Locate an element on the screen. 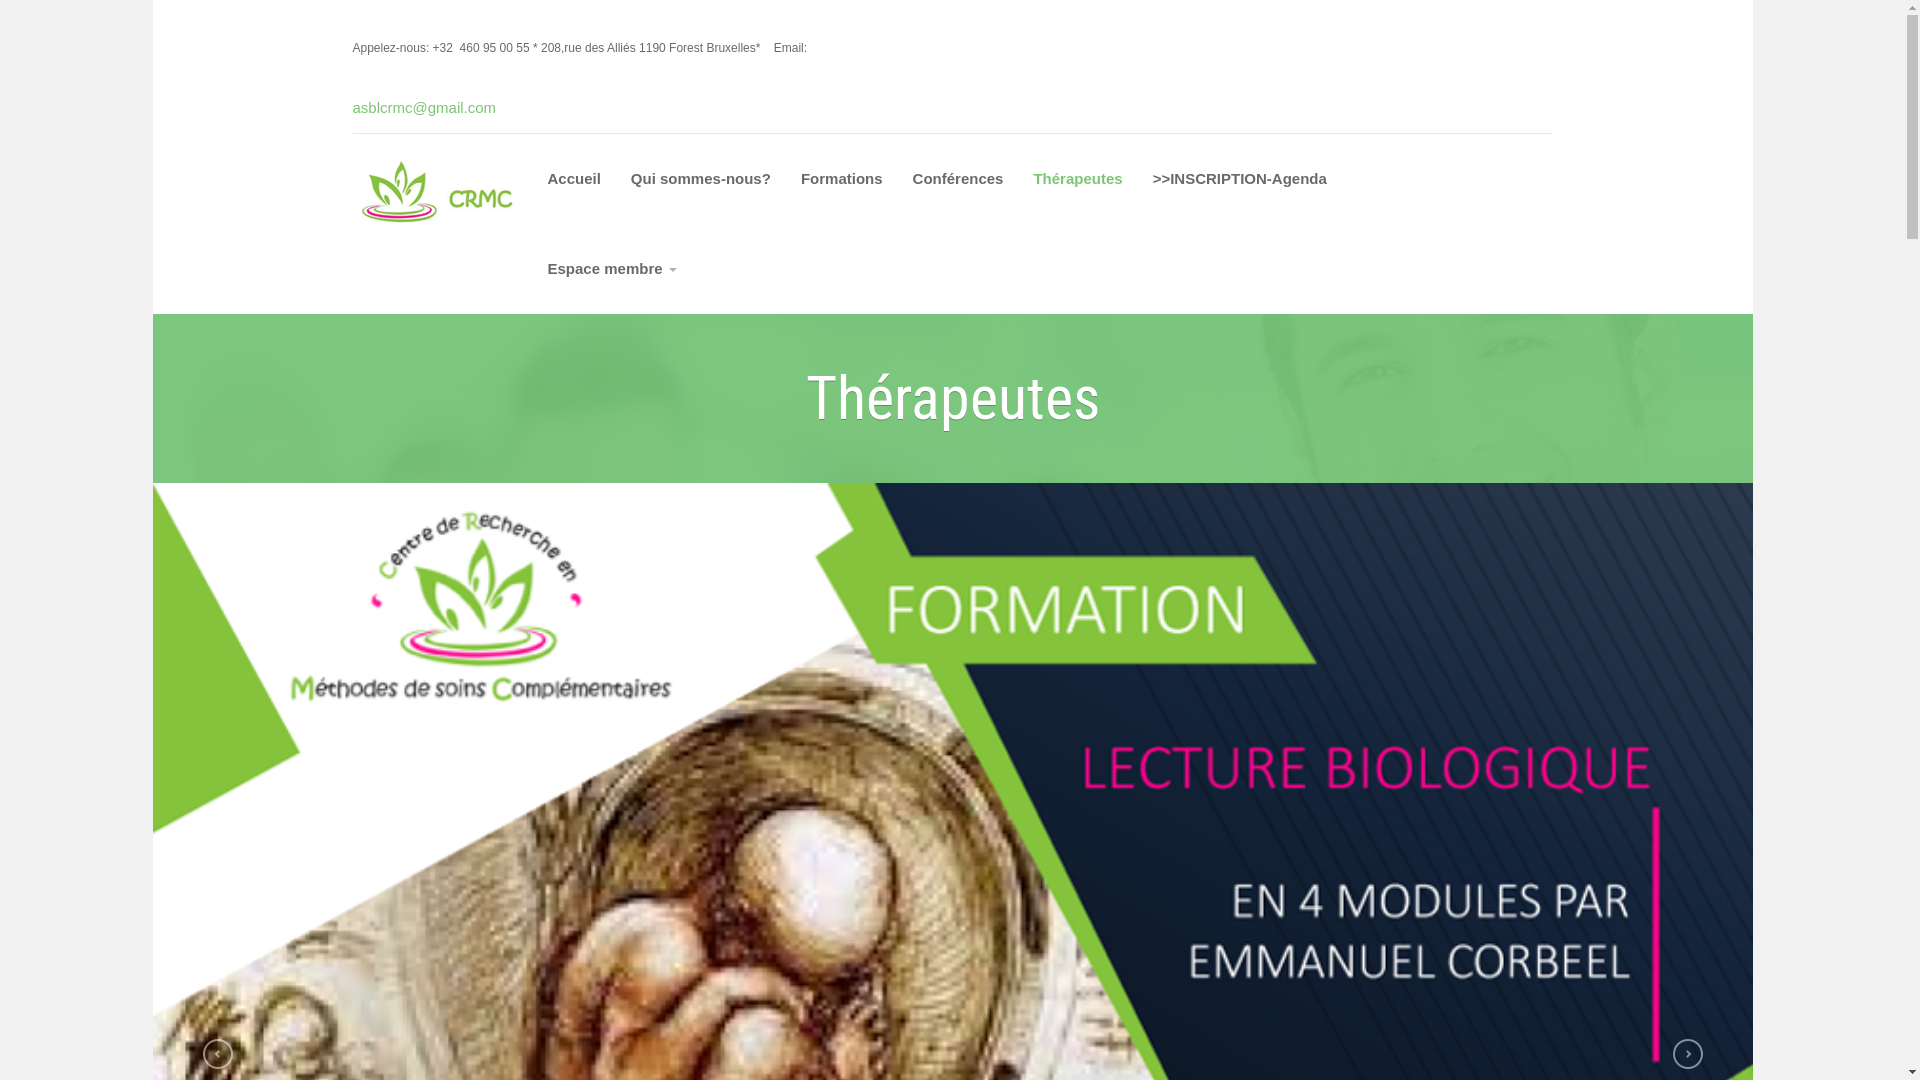 The height and width of the screenshot is (1080, 1920). Qui sommes-nous? is located at coordinates (701, 179).